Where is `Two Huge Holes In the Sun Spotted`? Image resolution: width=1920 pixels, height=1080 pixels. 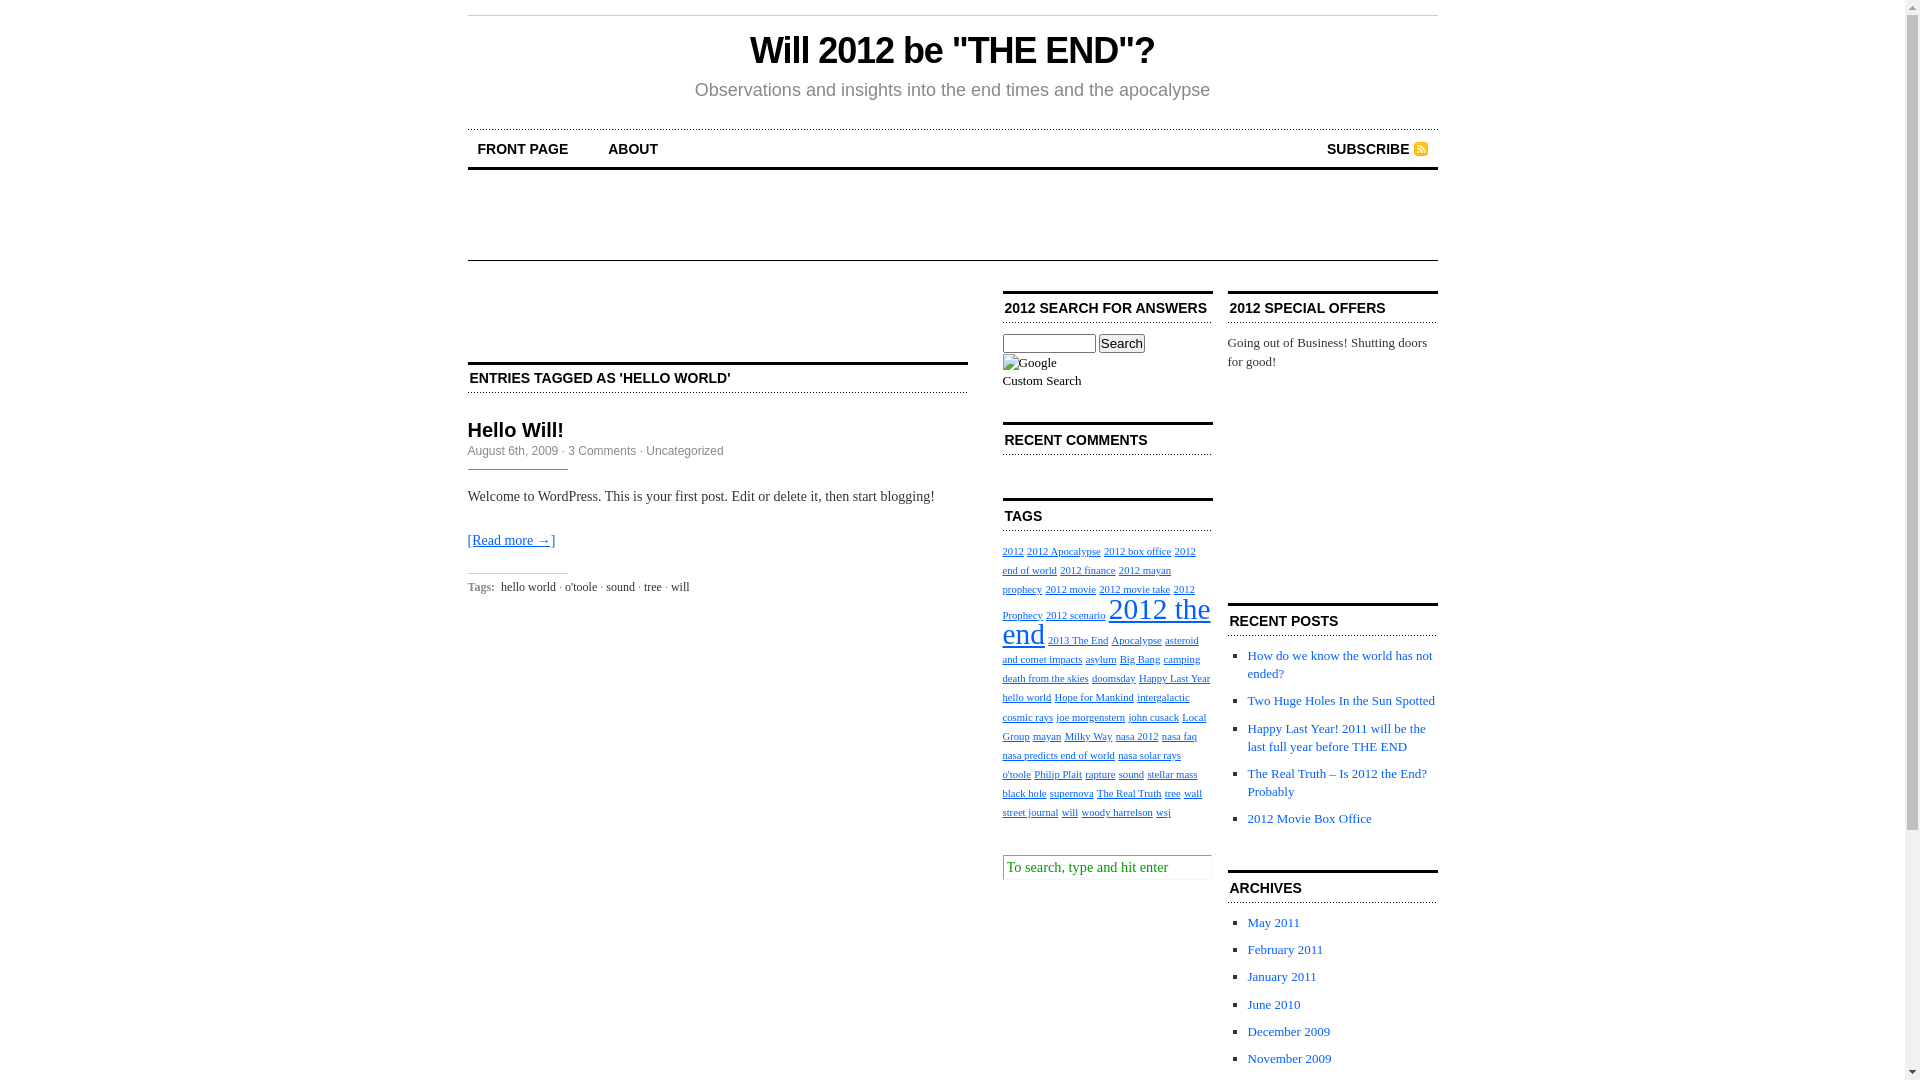 Two Huge Holes In the Sun Spotted is located at coordinates (1342, 700).